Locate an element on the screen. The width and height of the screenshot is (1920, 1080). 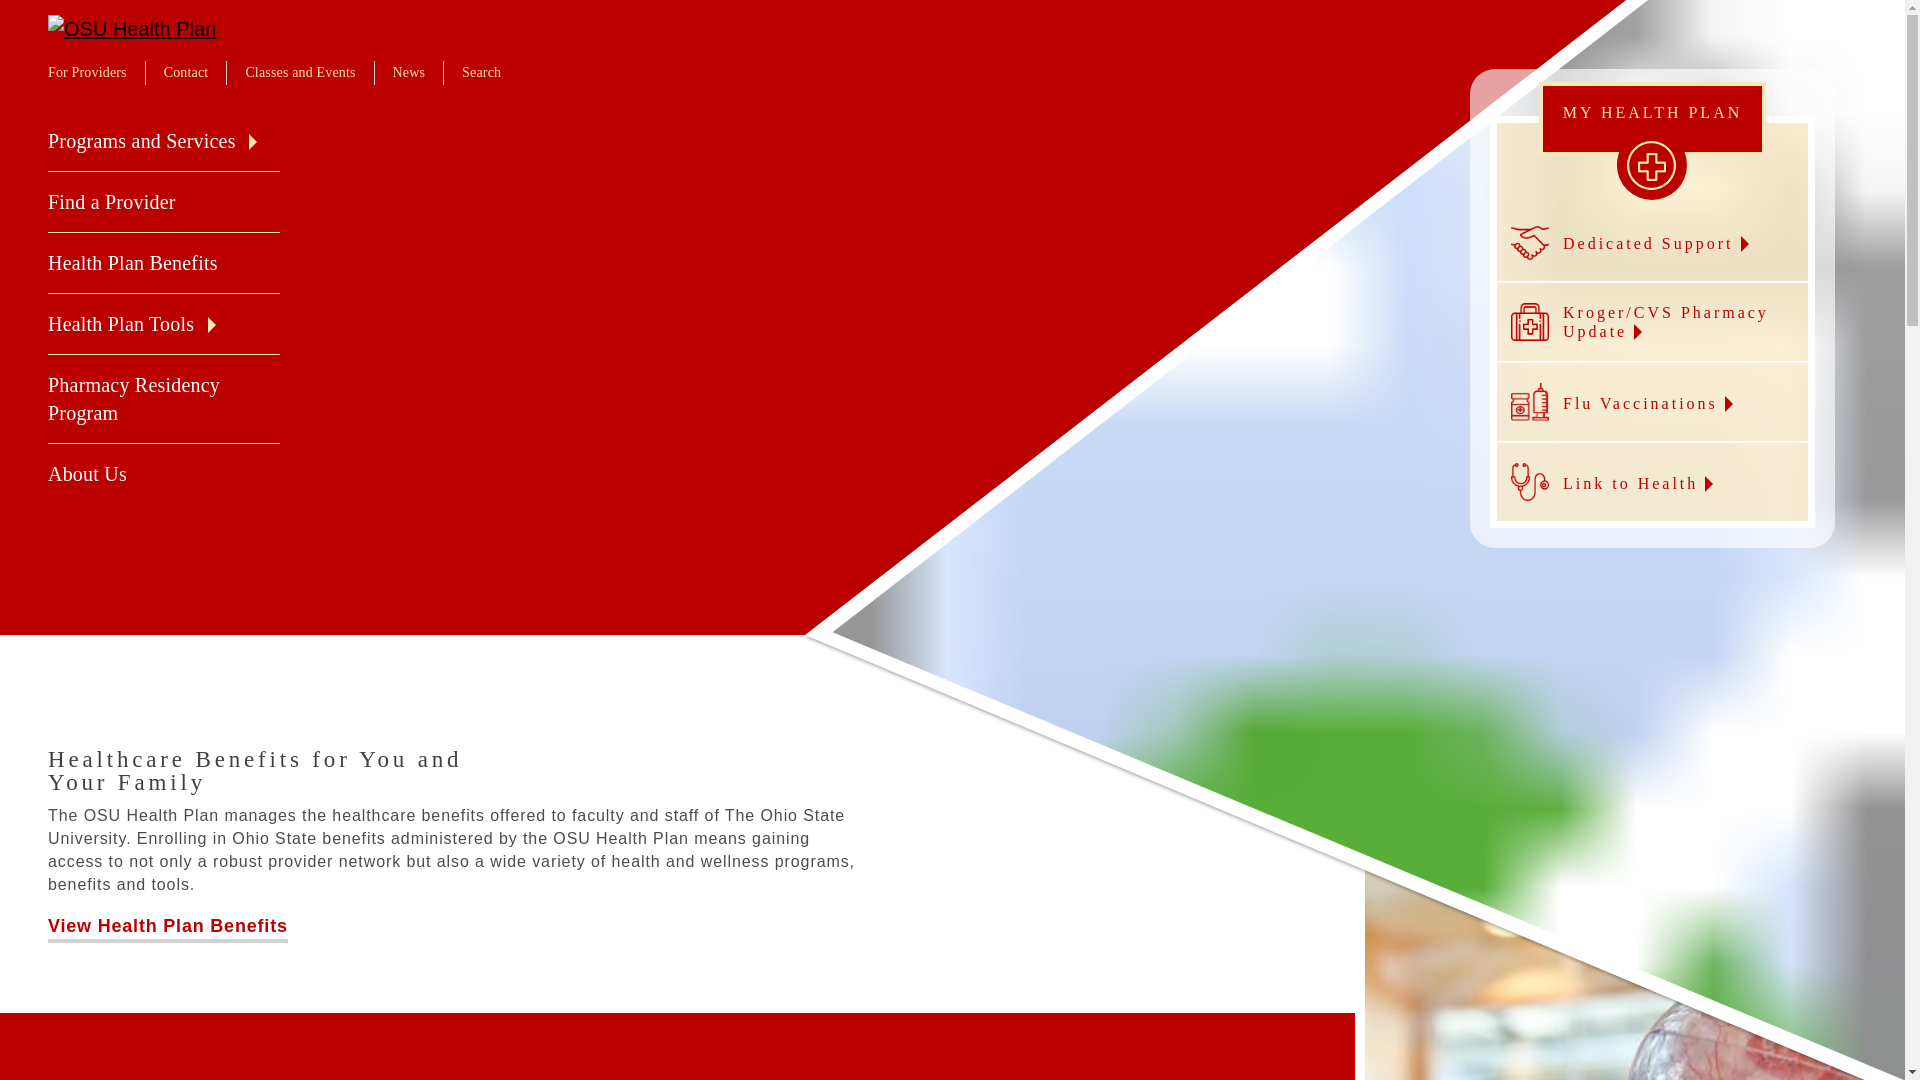
Programs and Services is located at coordinates (142, 140).